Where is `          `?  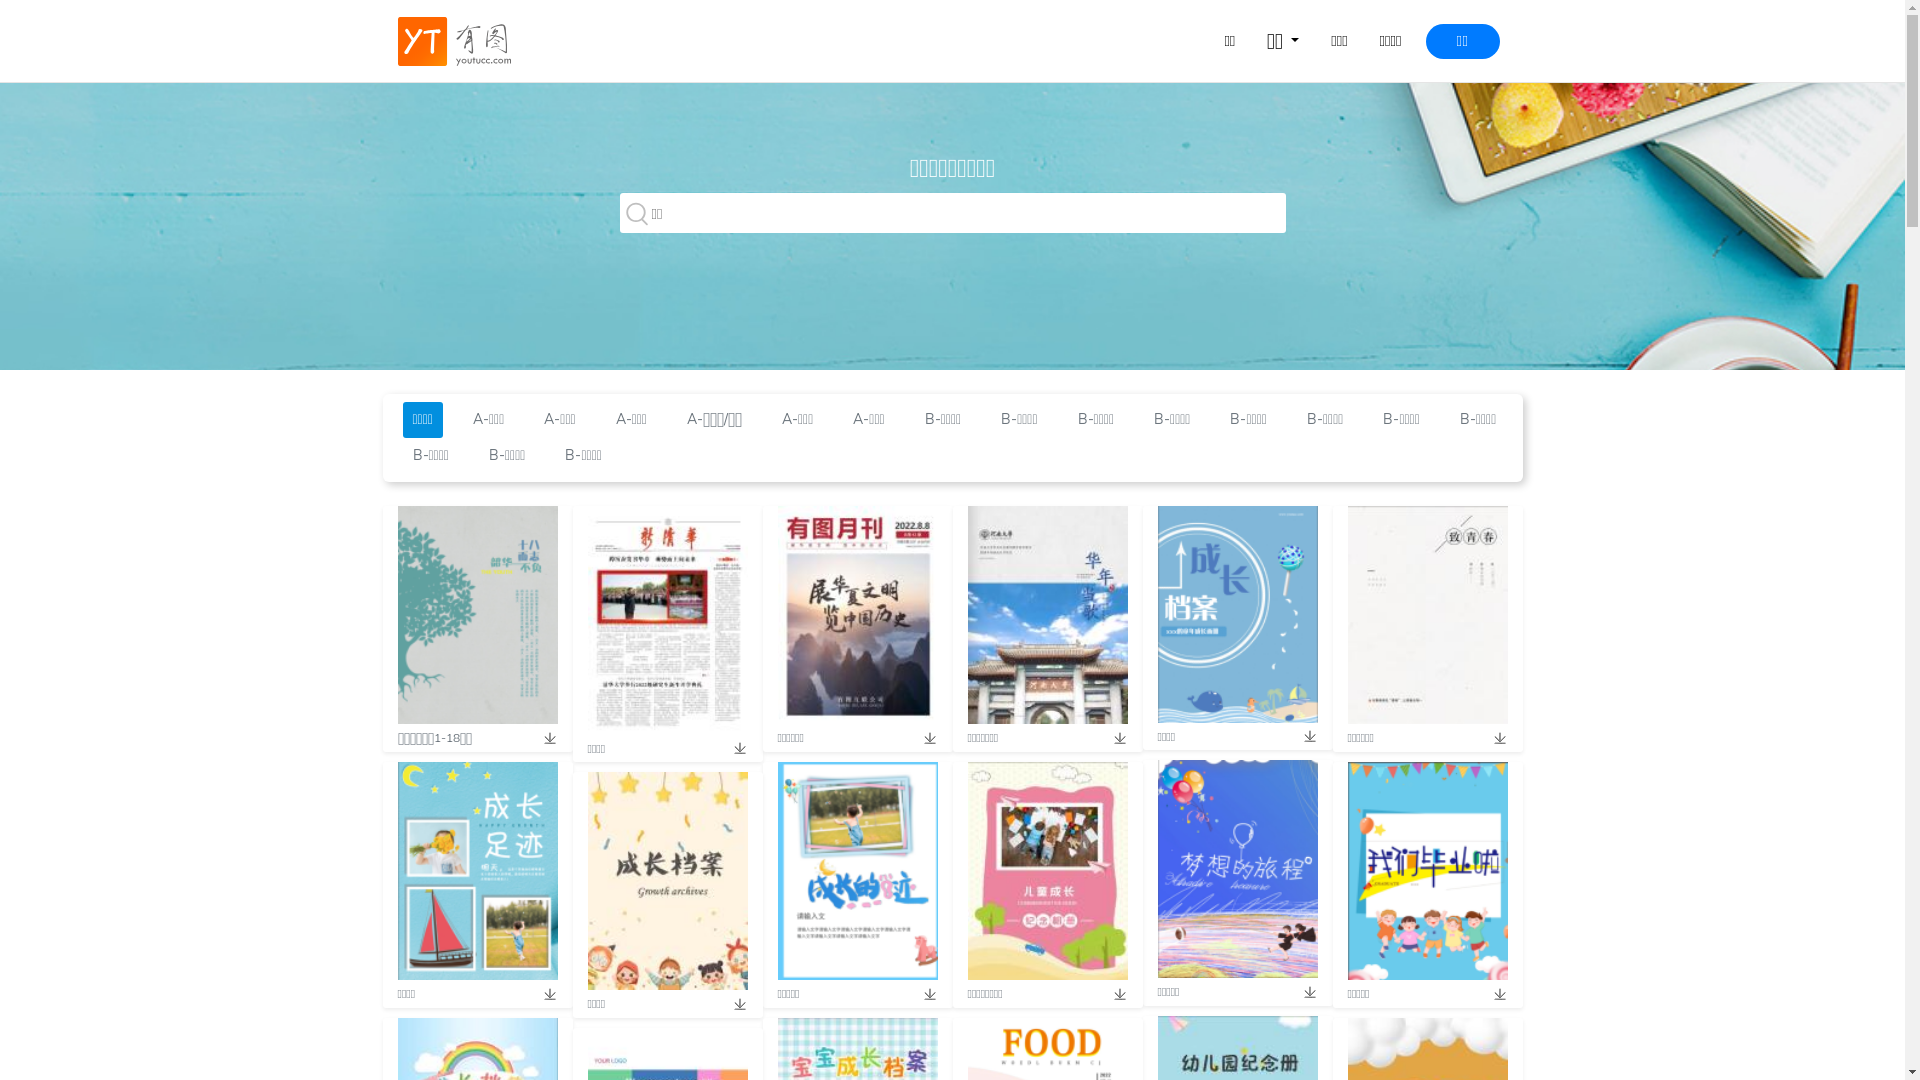
           is located at coordinates (543, 738).